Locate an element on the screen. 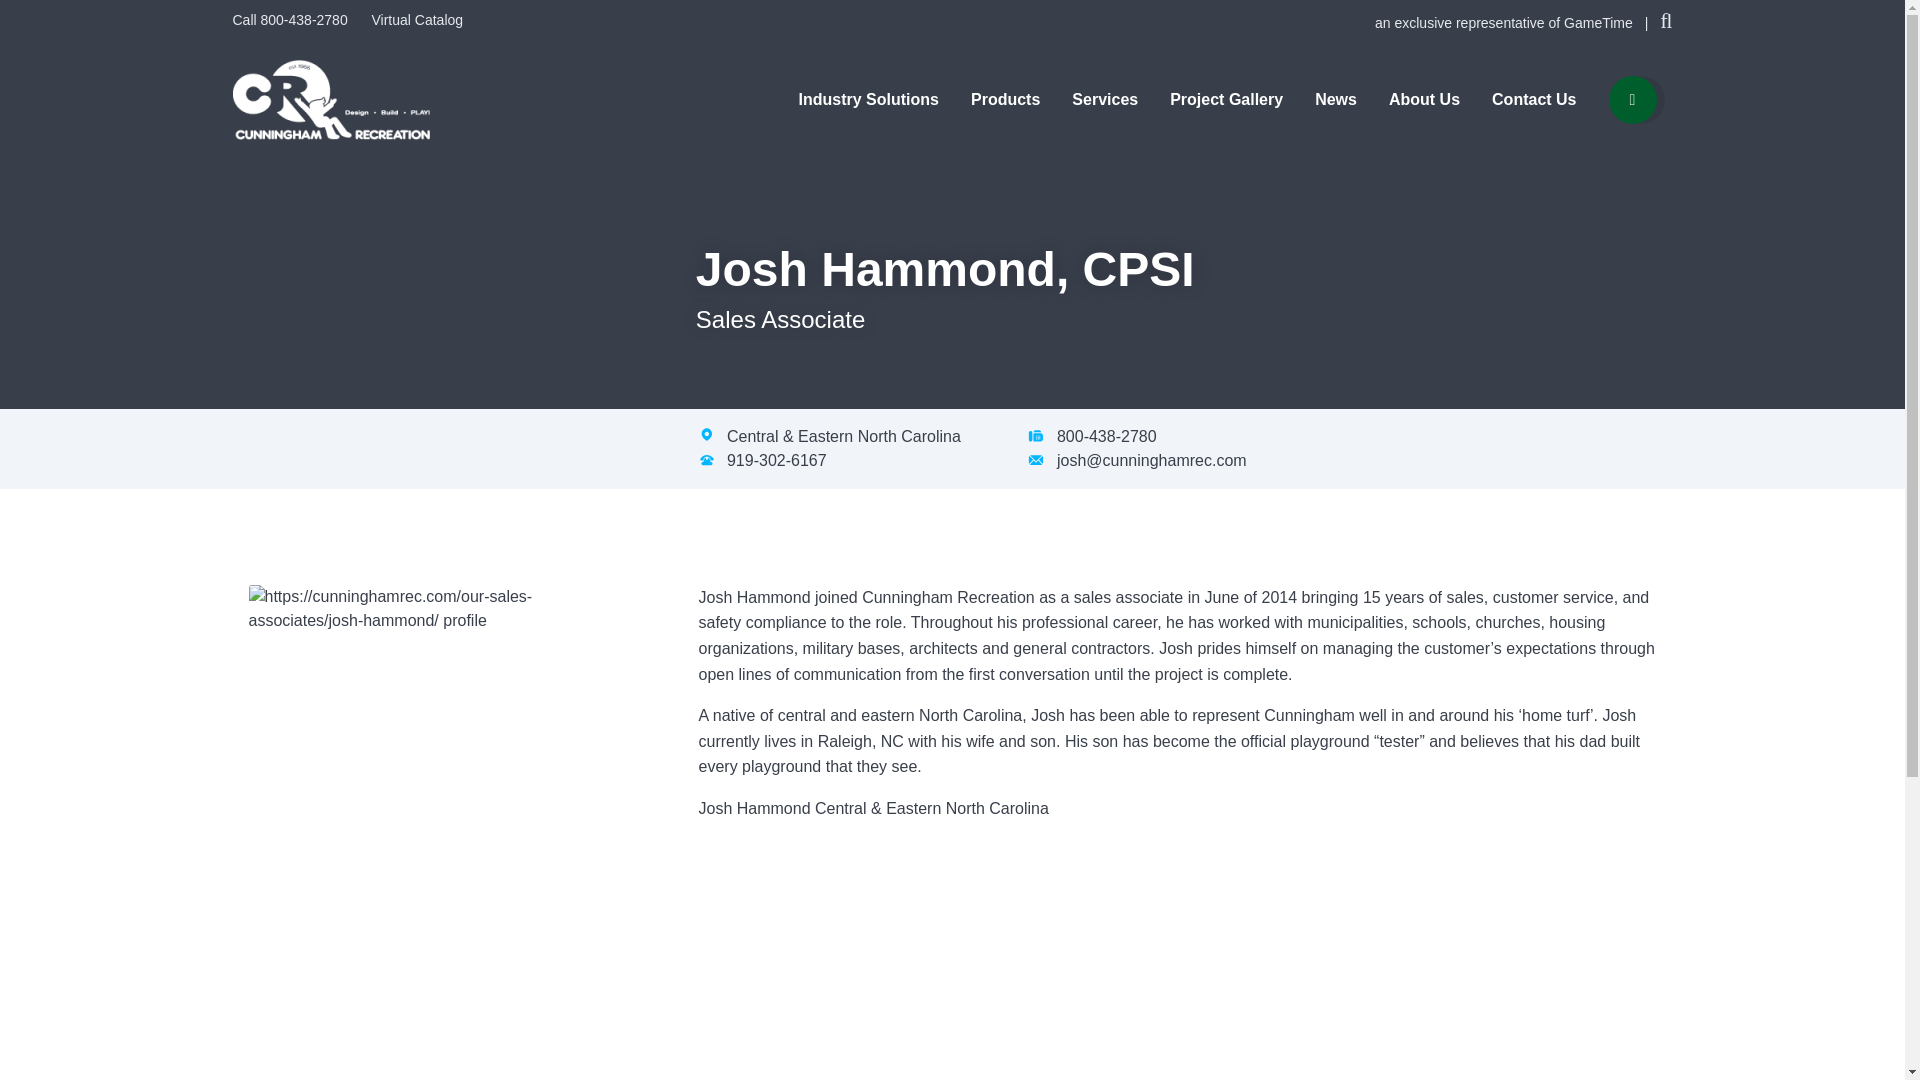 The image size is (1920, 1080). Call us at 8004382780 is located at coordinates (292, 20).